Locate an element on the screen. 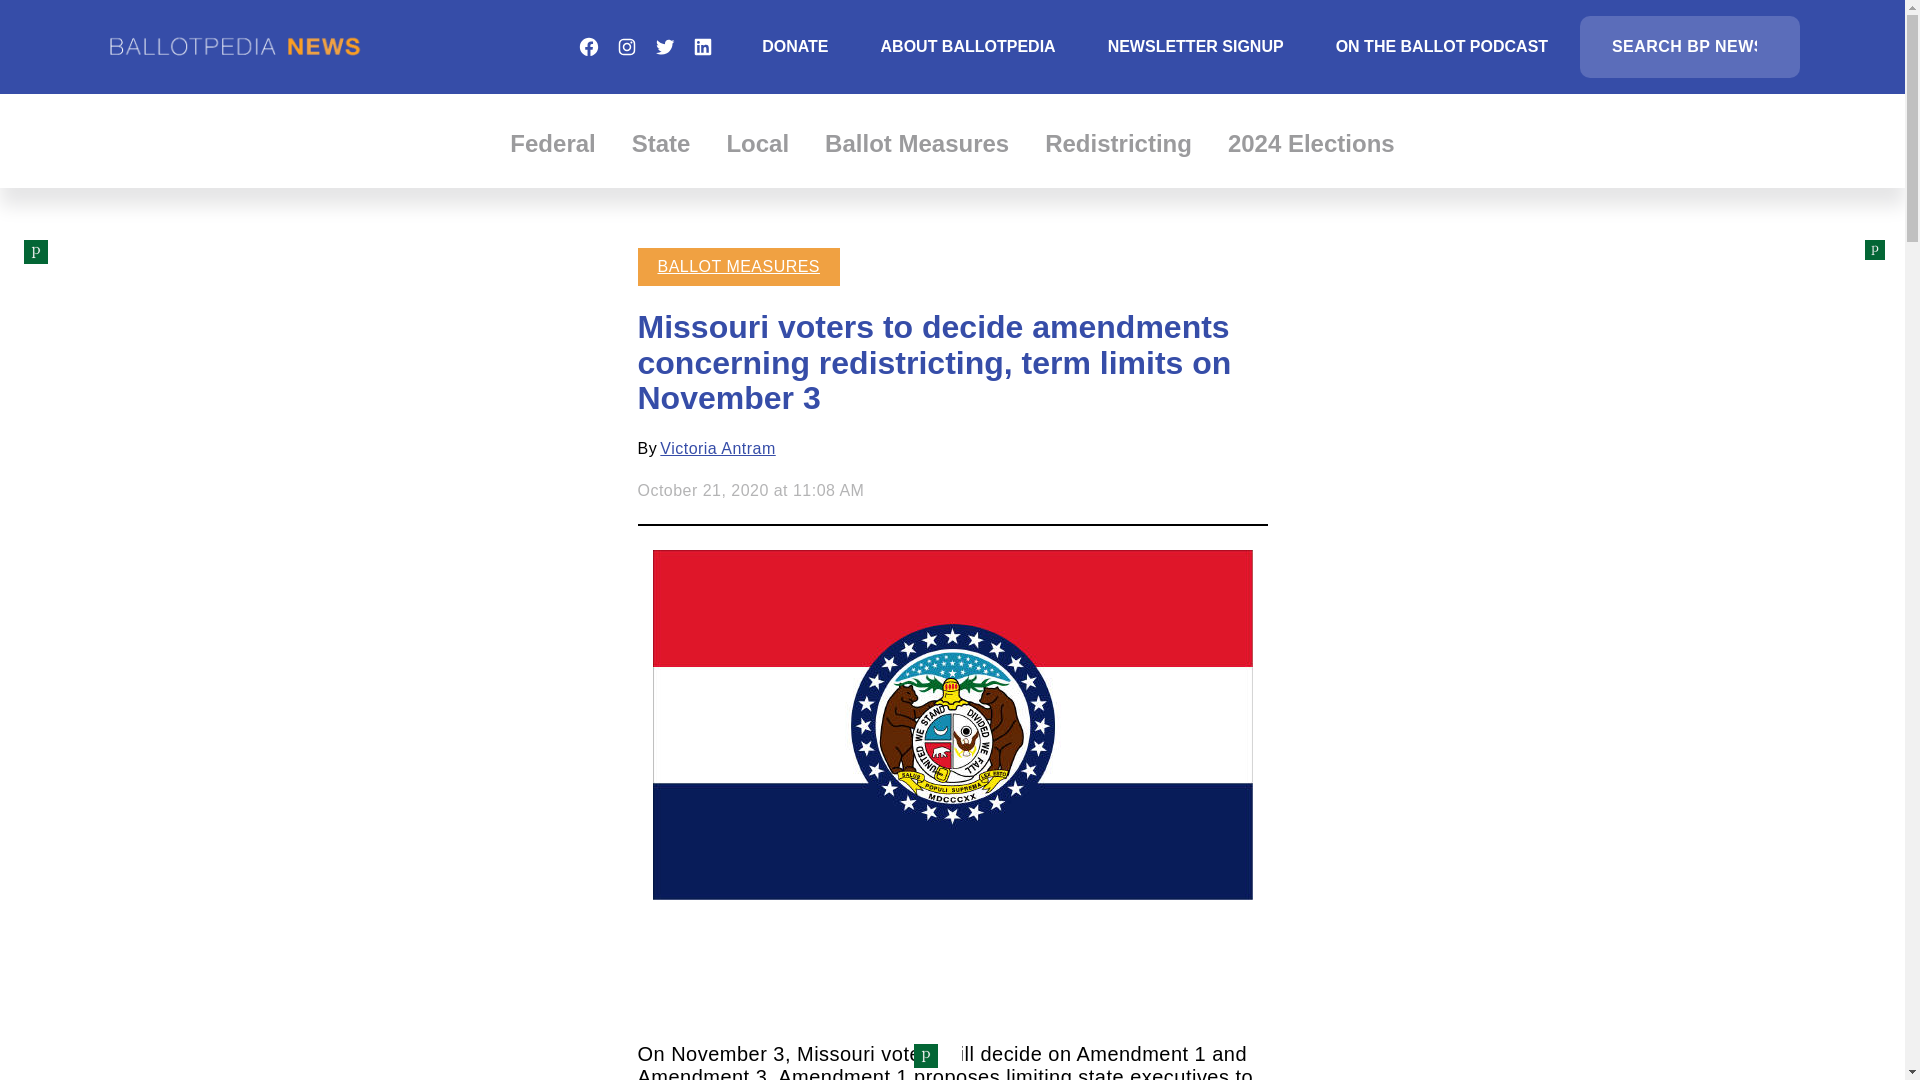 This screenshot has width=1920, height=1080. BALLOT MEASURES is located at coordinates (740, 266).